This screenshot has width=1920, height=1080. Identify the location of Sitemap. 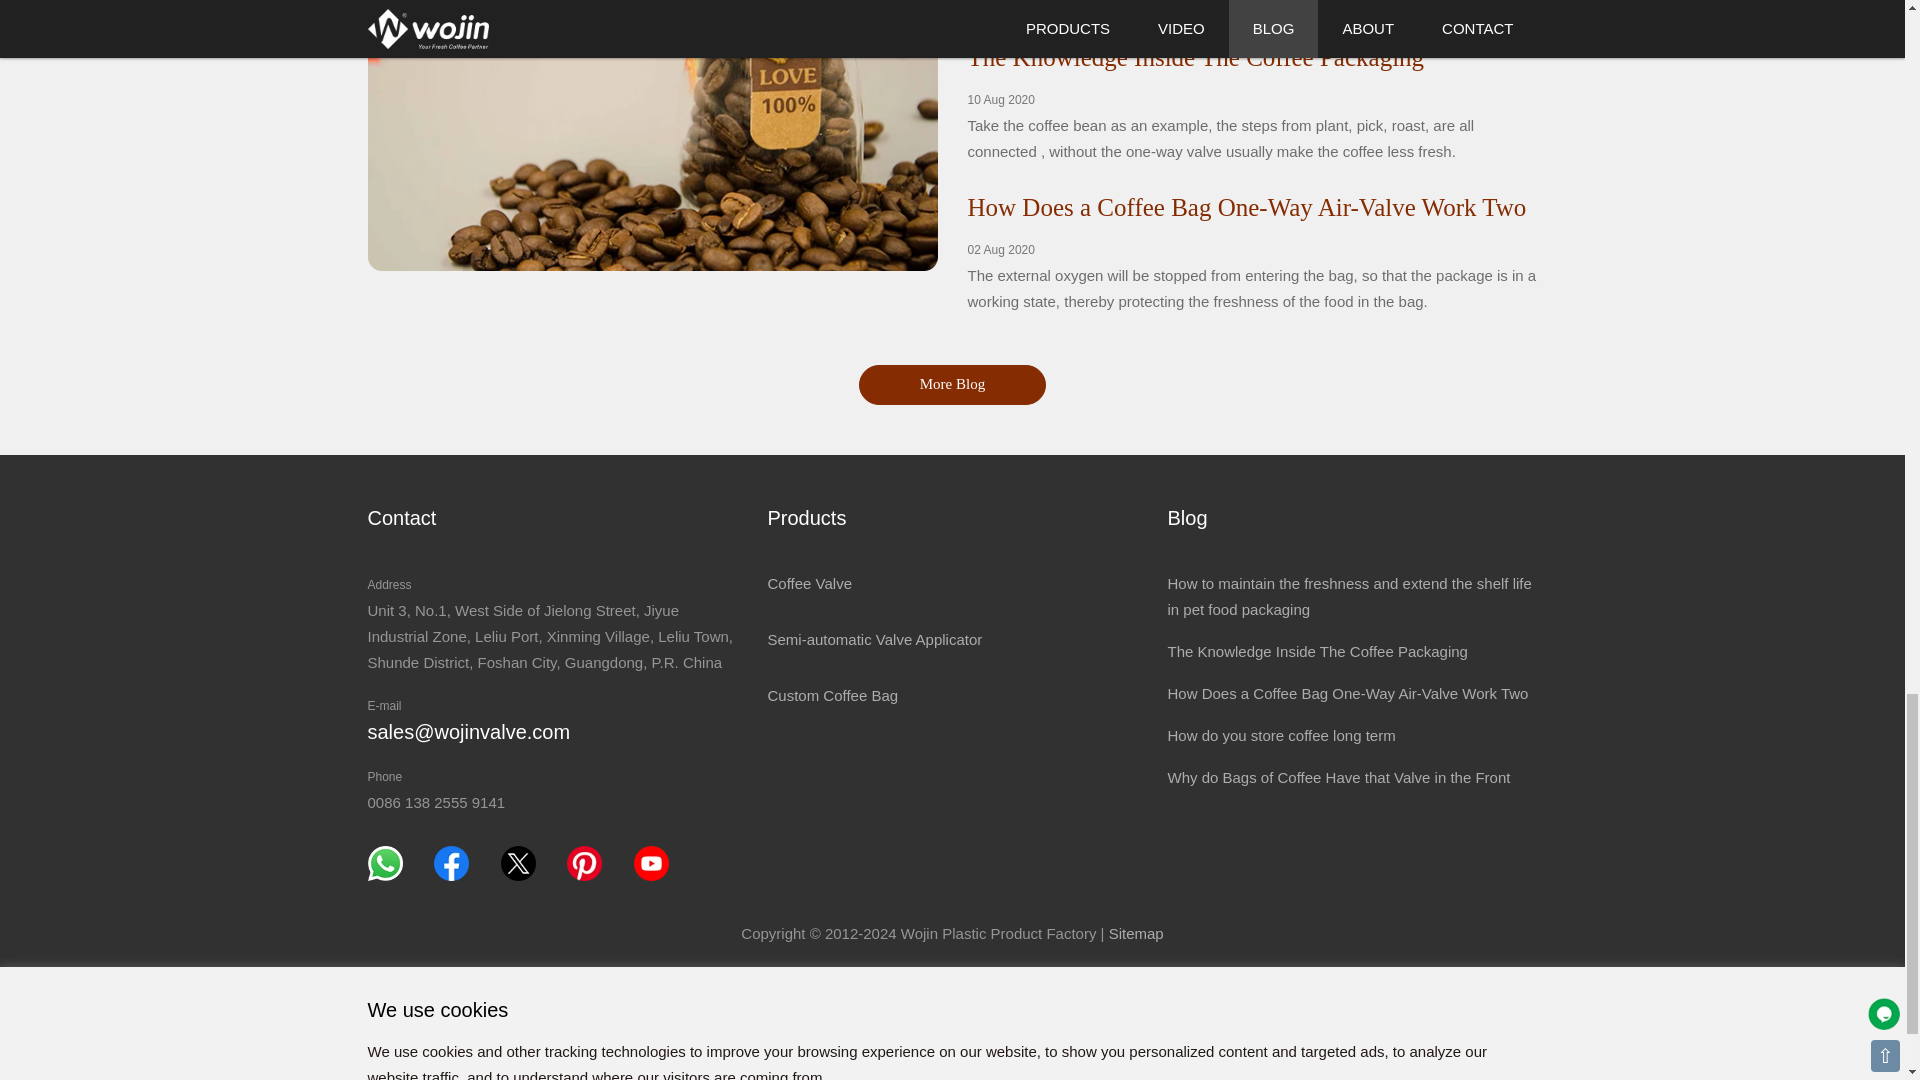
(1136, 932).